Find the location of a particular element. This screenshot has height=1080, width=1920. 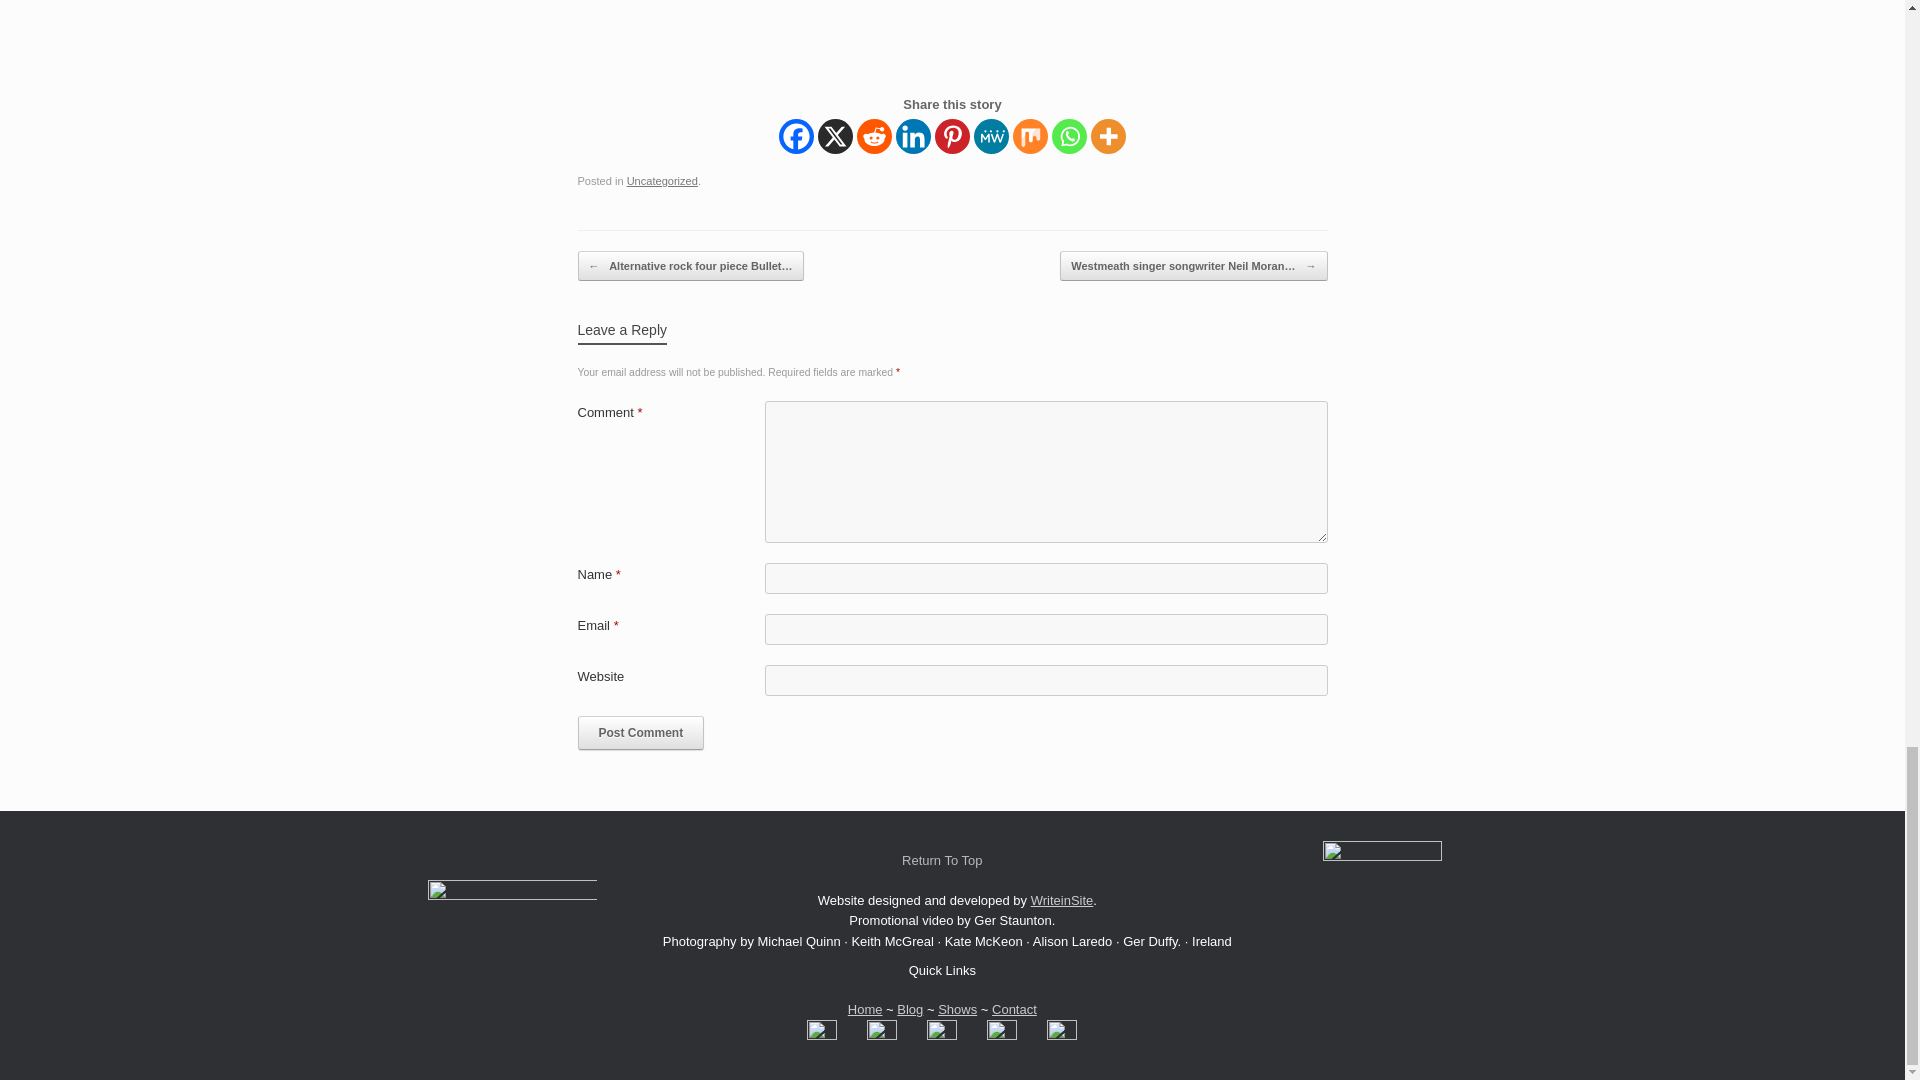

X is located at coordinates (834, 136).